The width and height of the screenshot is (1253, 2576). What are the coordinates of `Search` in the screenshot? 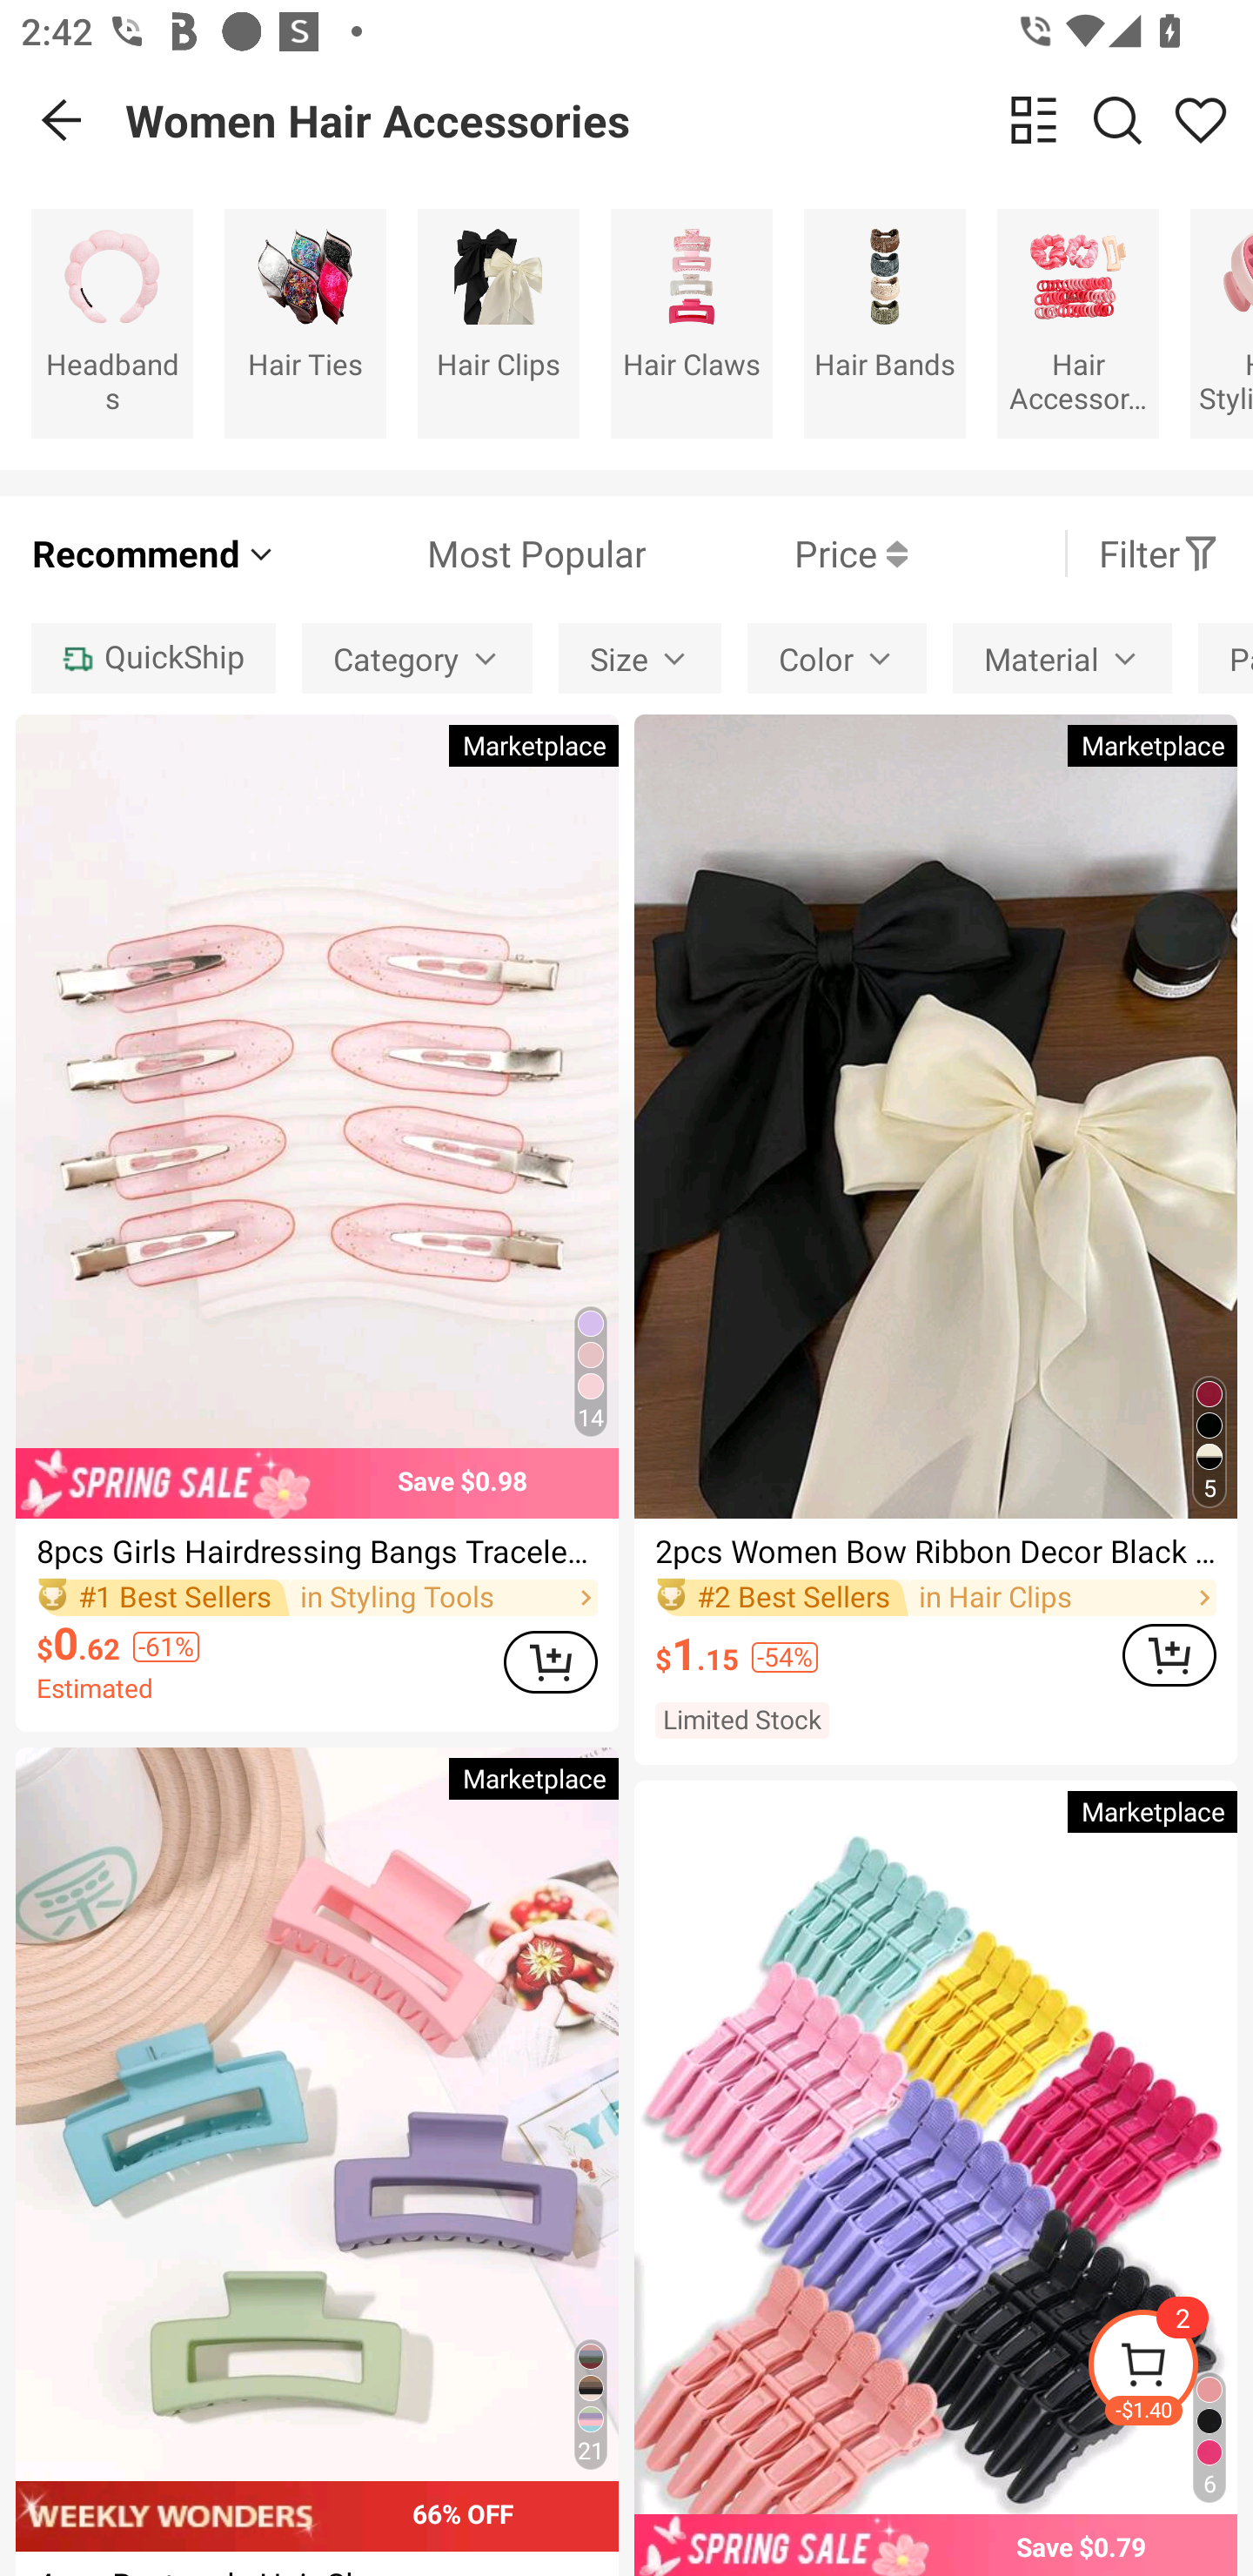 It's located at (1117, 119).